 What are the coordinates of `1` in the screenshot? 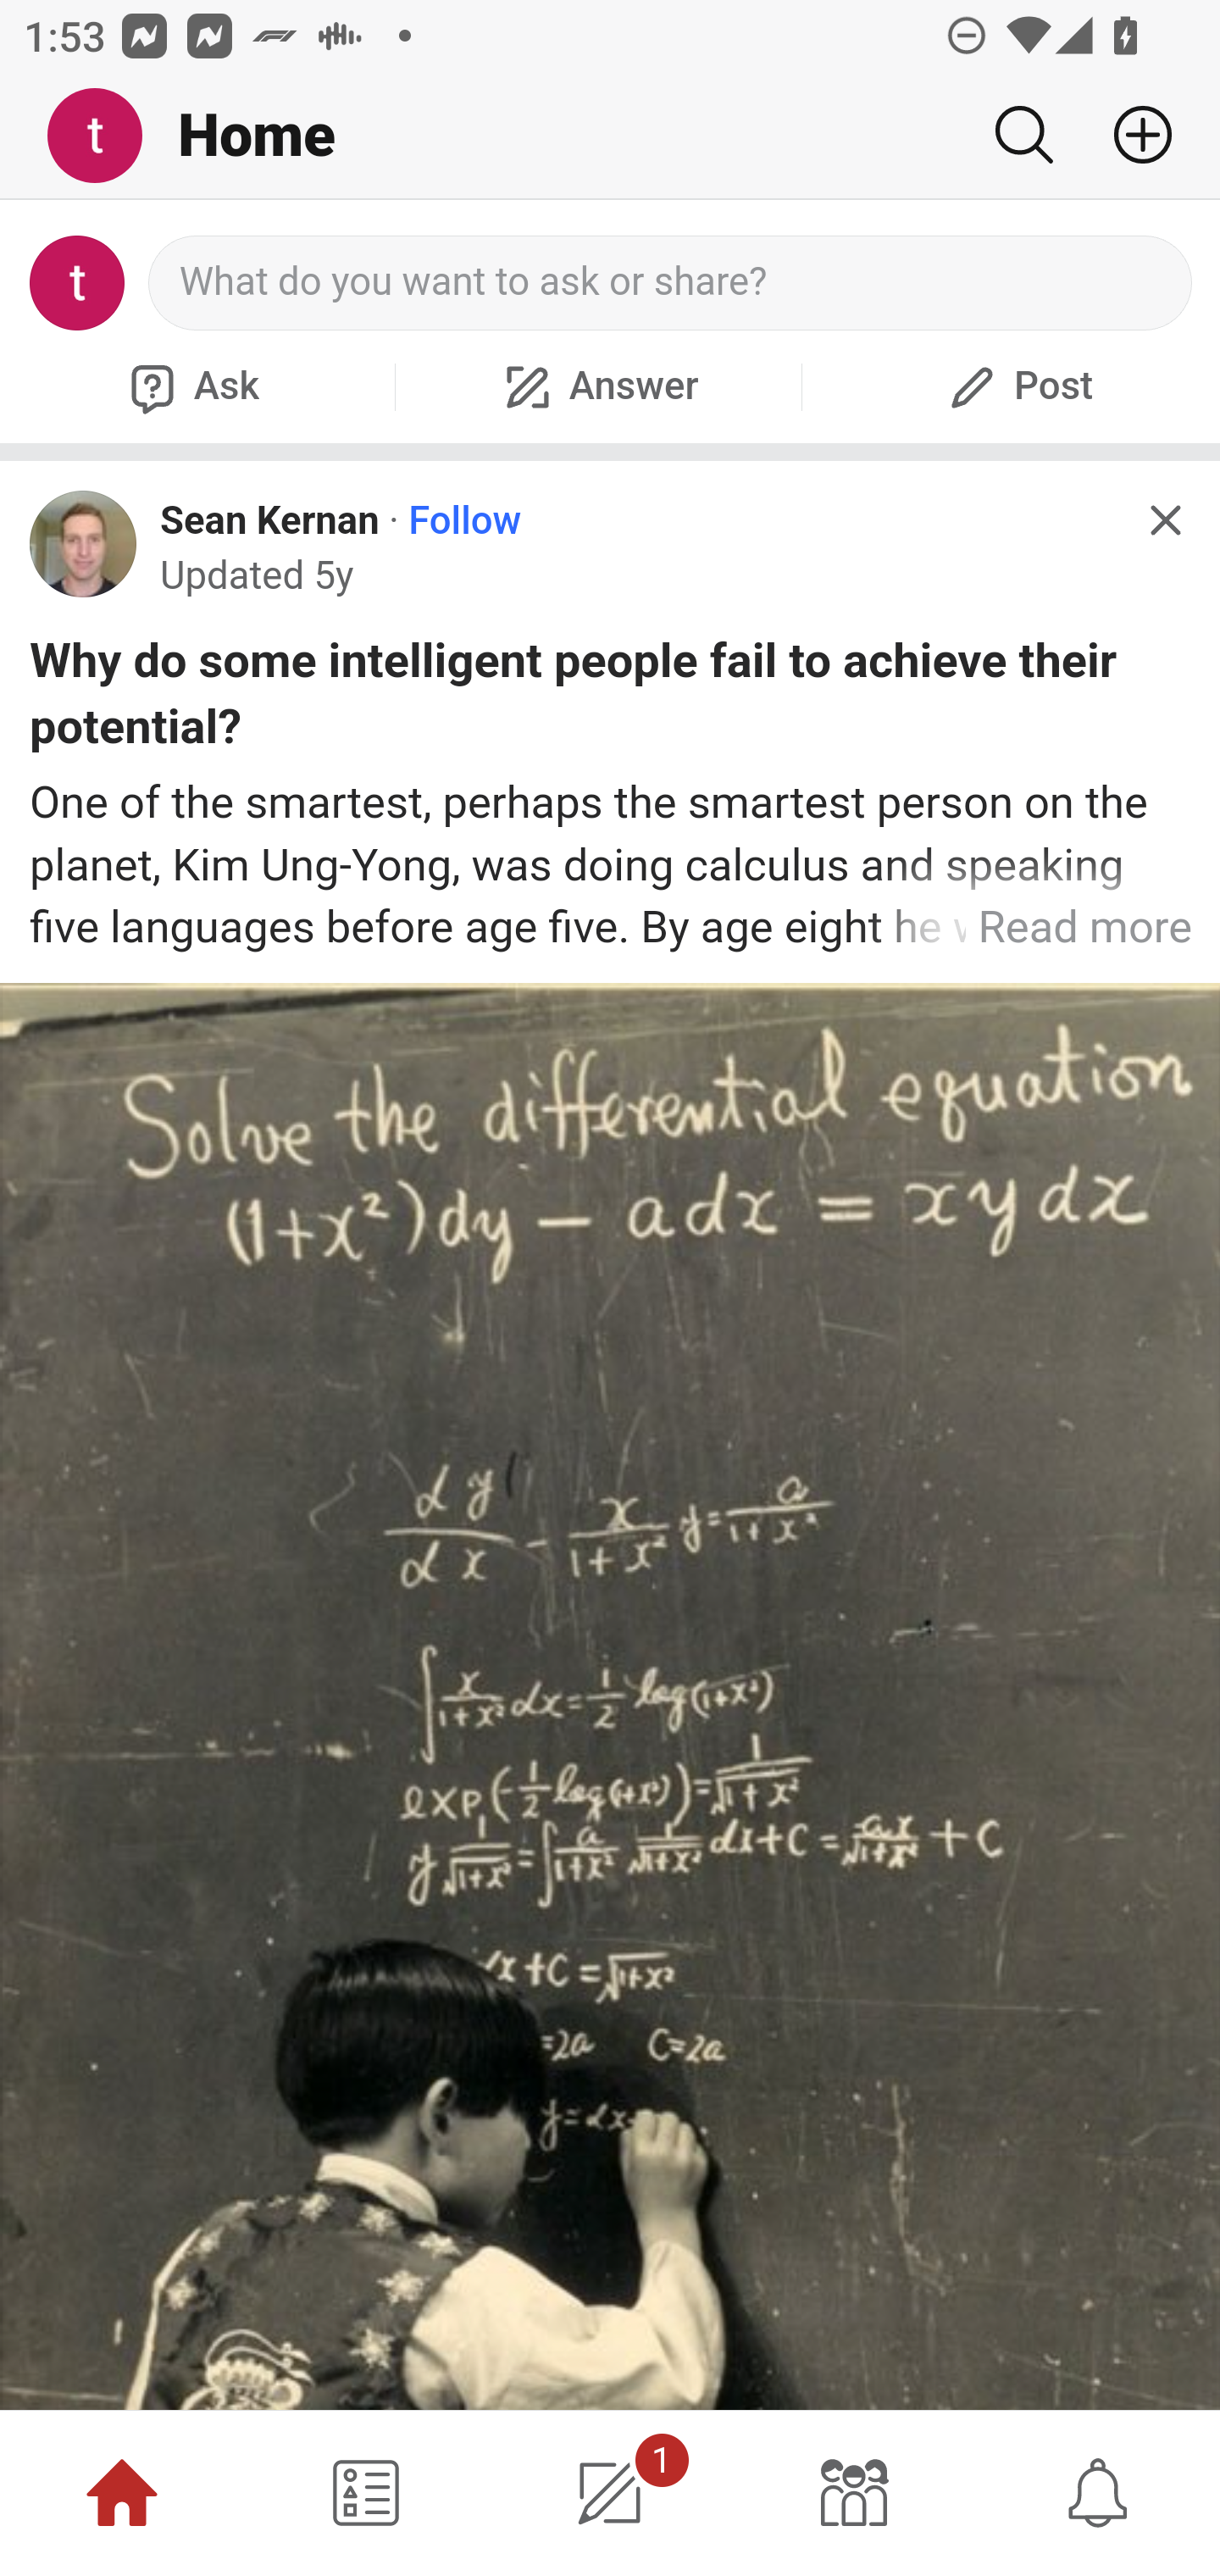 It's located at (610, 2493).